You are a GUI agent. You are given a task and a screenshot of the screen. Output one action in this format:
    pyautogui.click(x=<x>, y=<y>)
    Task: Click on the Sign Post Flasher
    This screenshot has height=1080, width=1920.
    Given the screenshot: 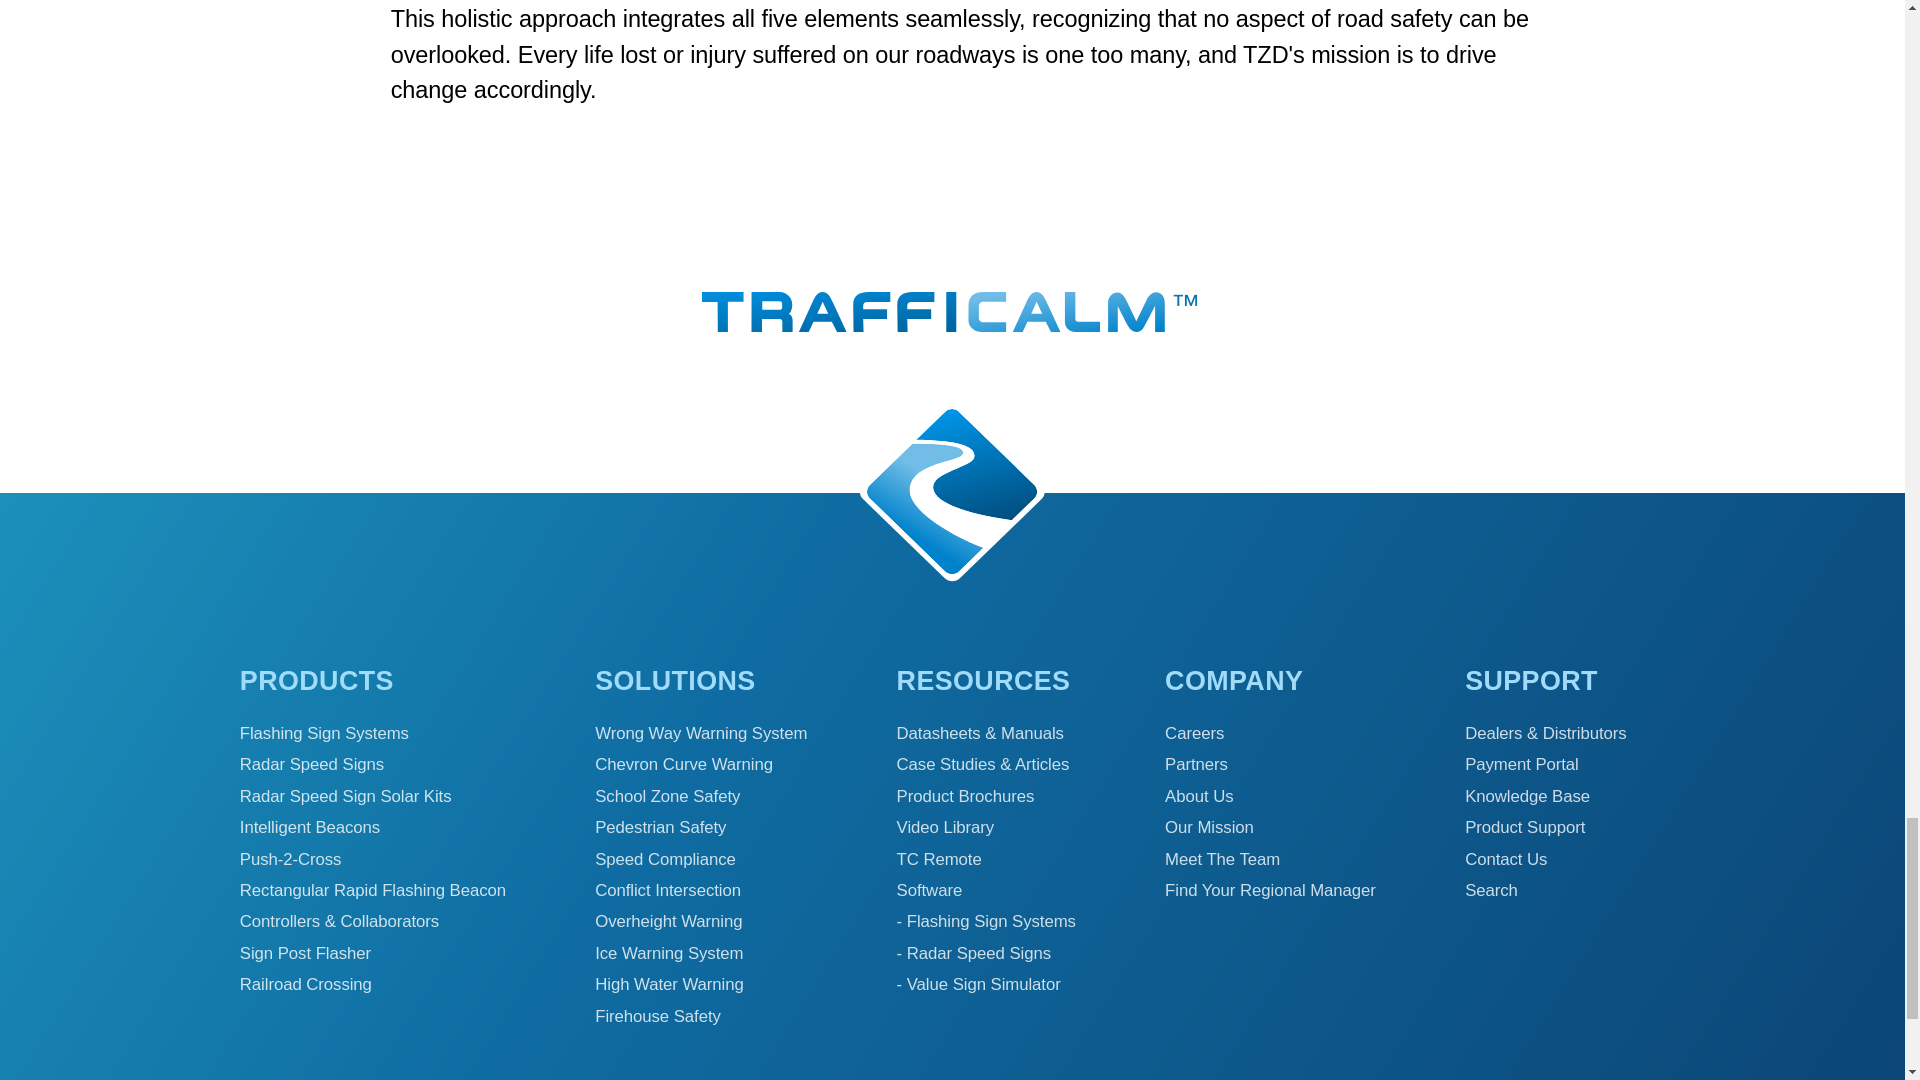 What is the action you would take?
    pyautogui.click(x=305, y=953)
    